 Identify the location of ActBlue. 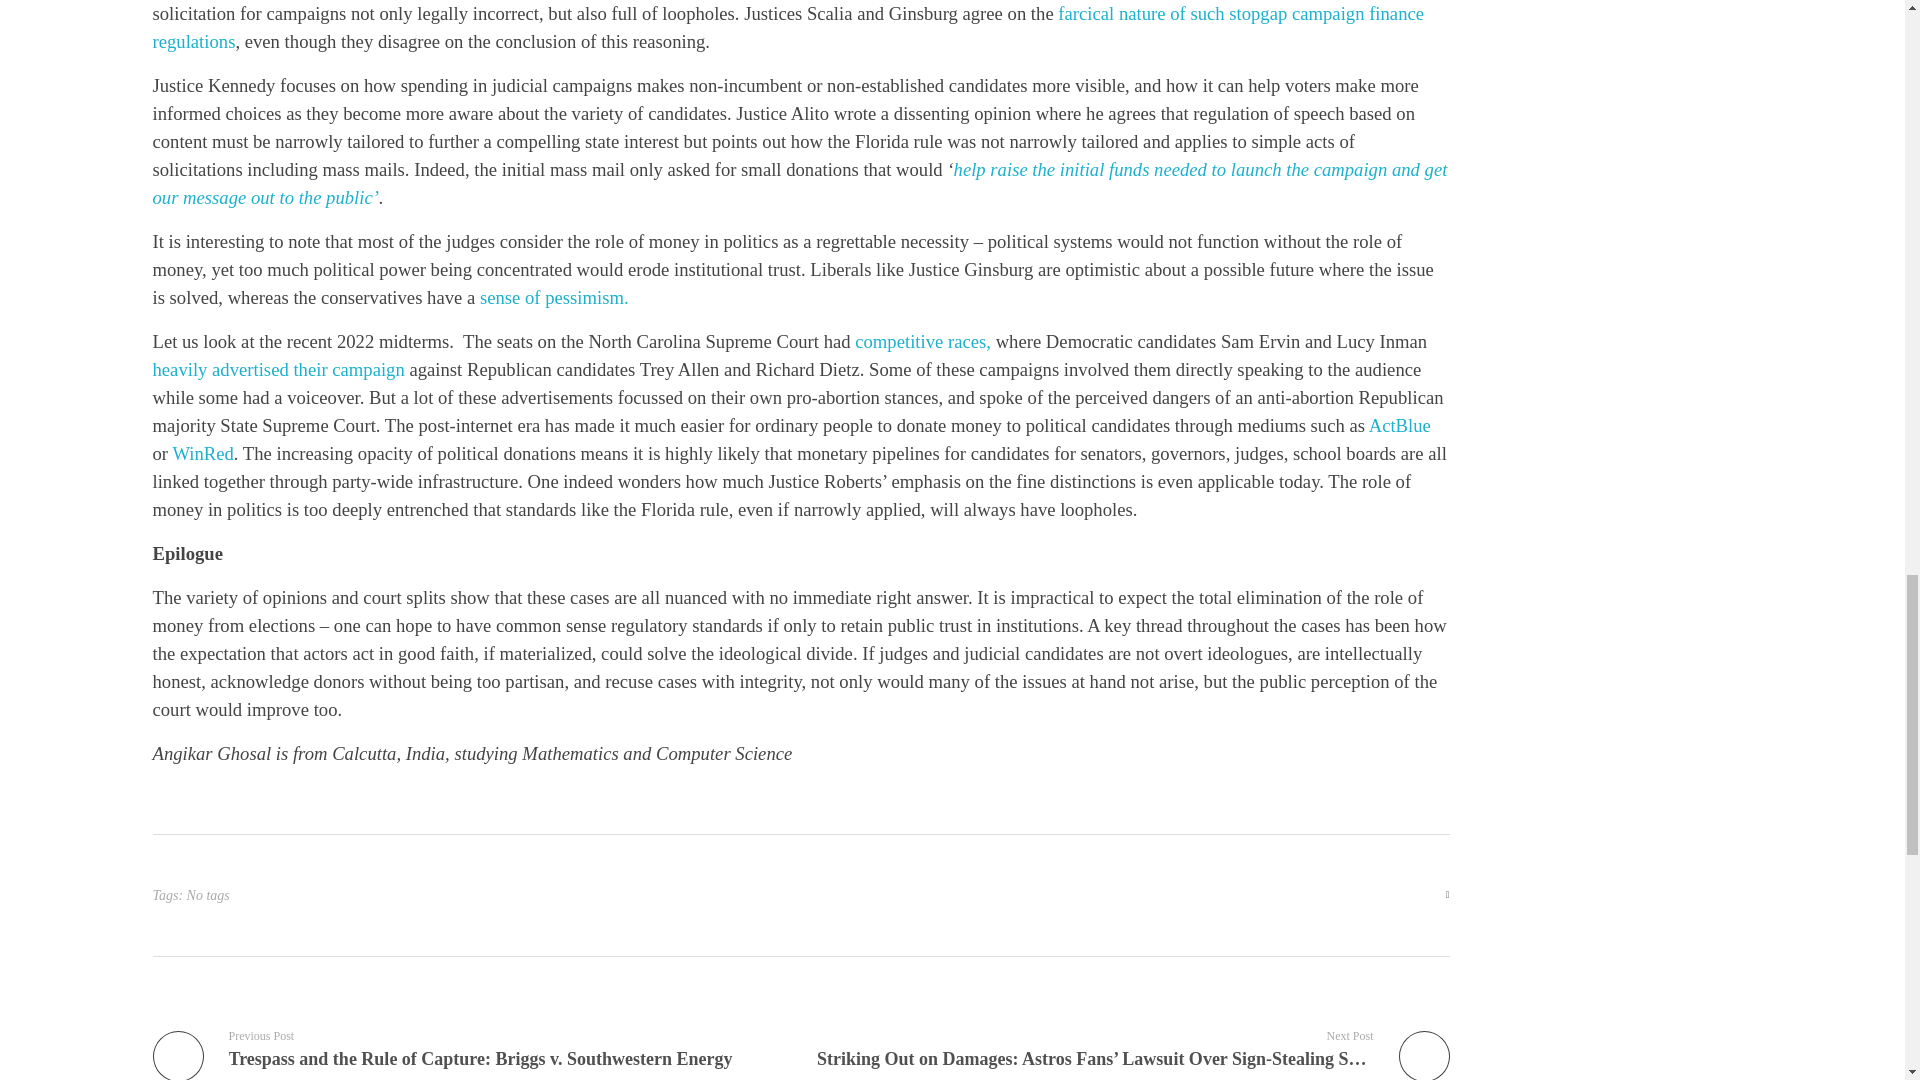
(1398, 425).